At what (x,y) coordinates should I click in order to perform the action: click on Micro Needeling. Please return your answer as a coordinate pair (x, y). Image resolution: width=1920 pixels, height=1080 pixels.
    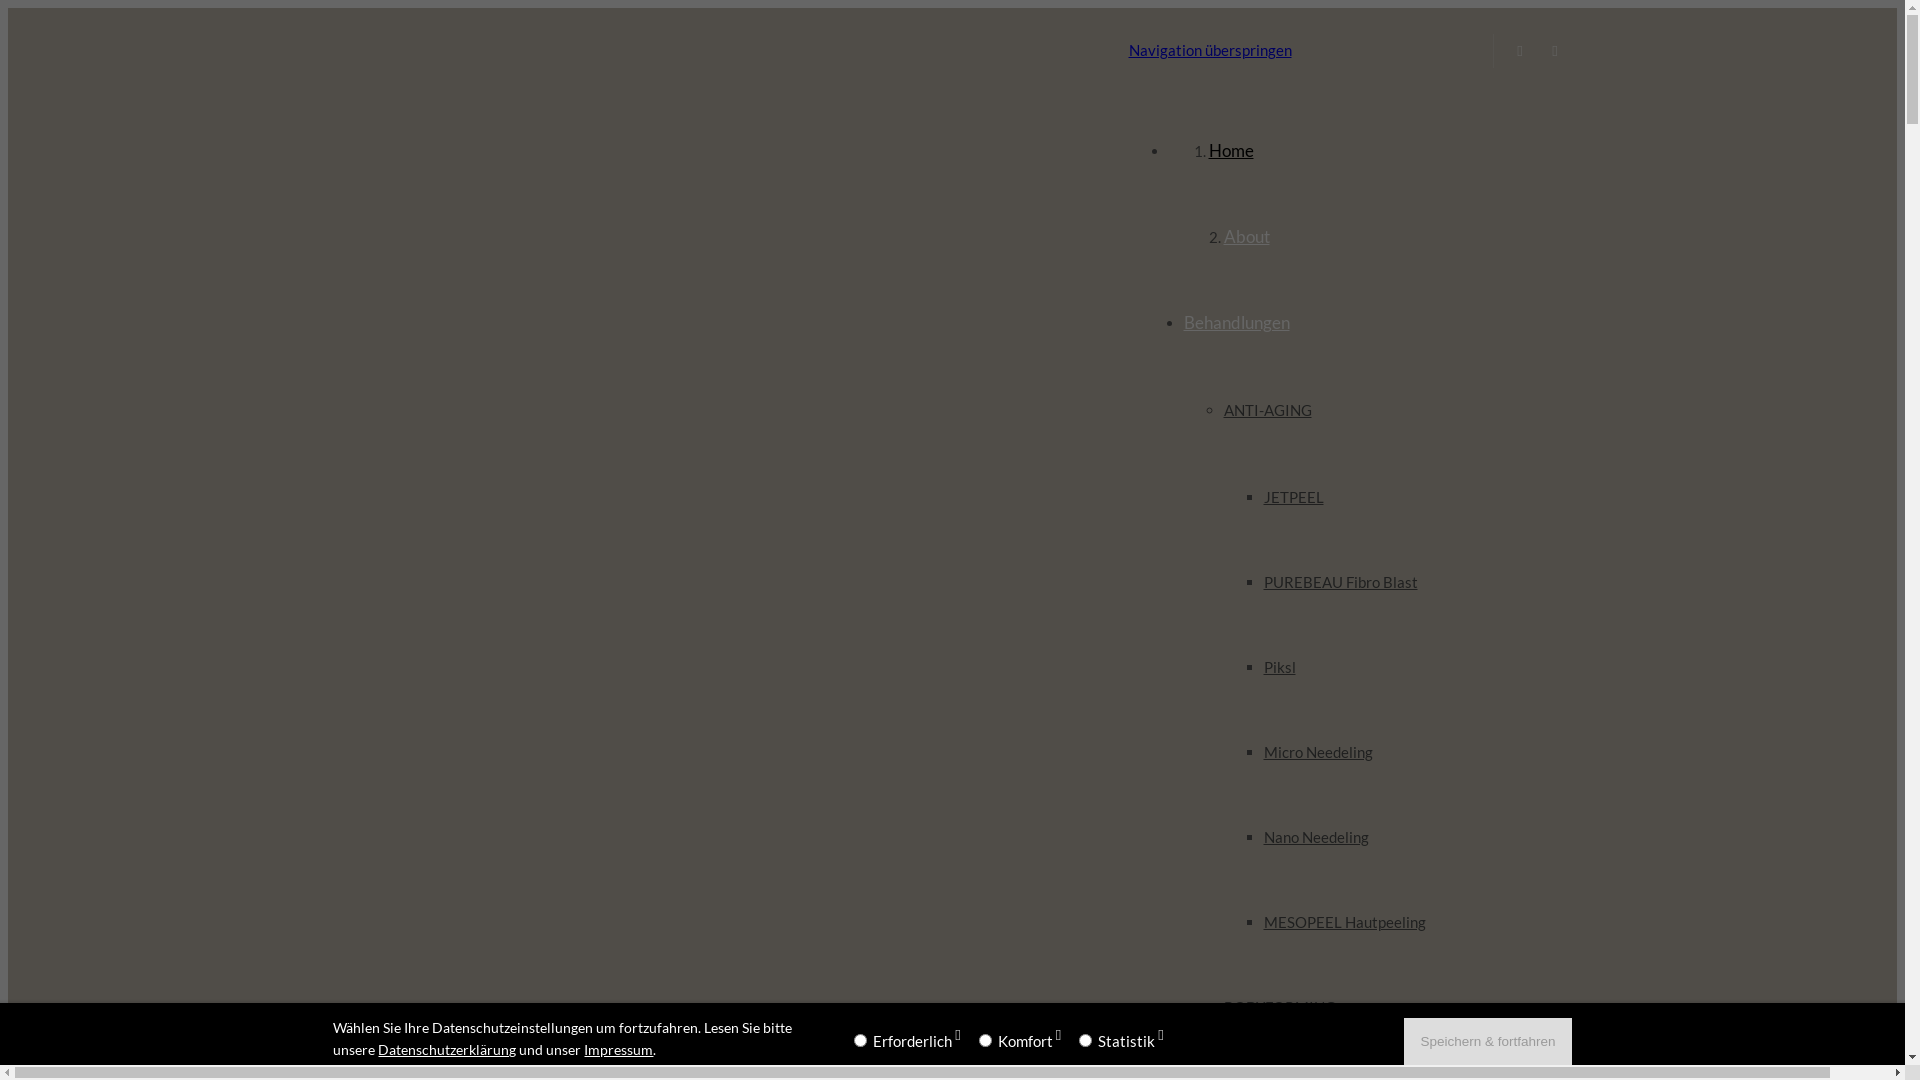
    Looking at the image, I should click on (1318, 752).